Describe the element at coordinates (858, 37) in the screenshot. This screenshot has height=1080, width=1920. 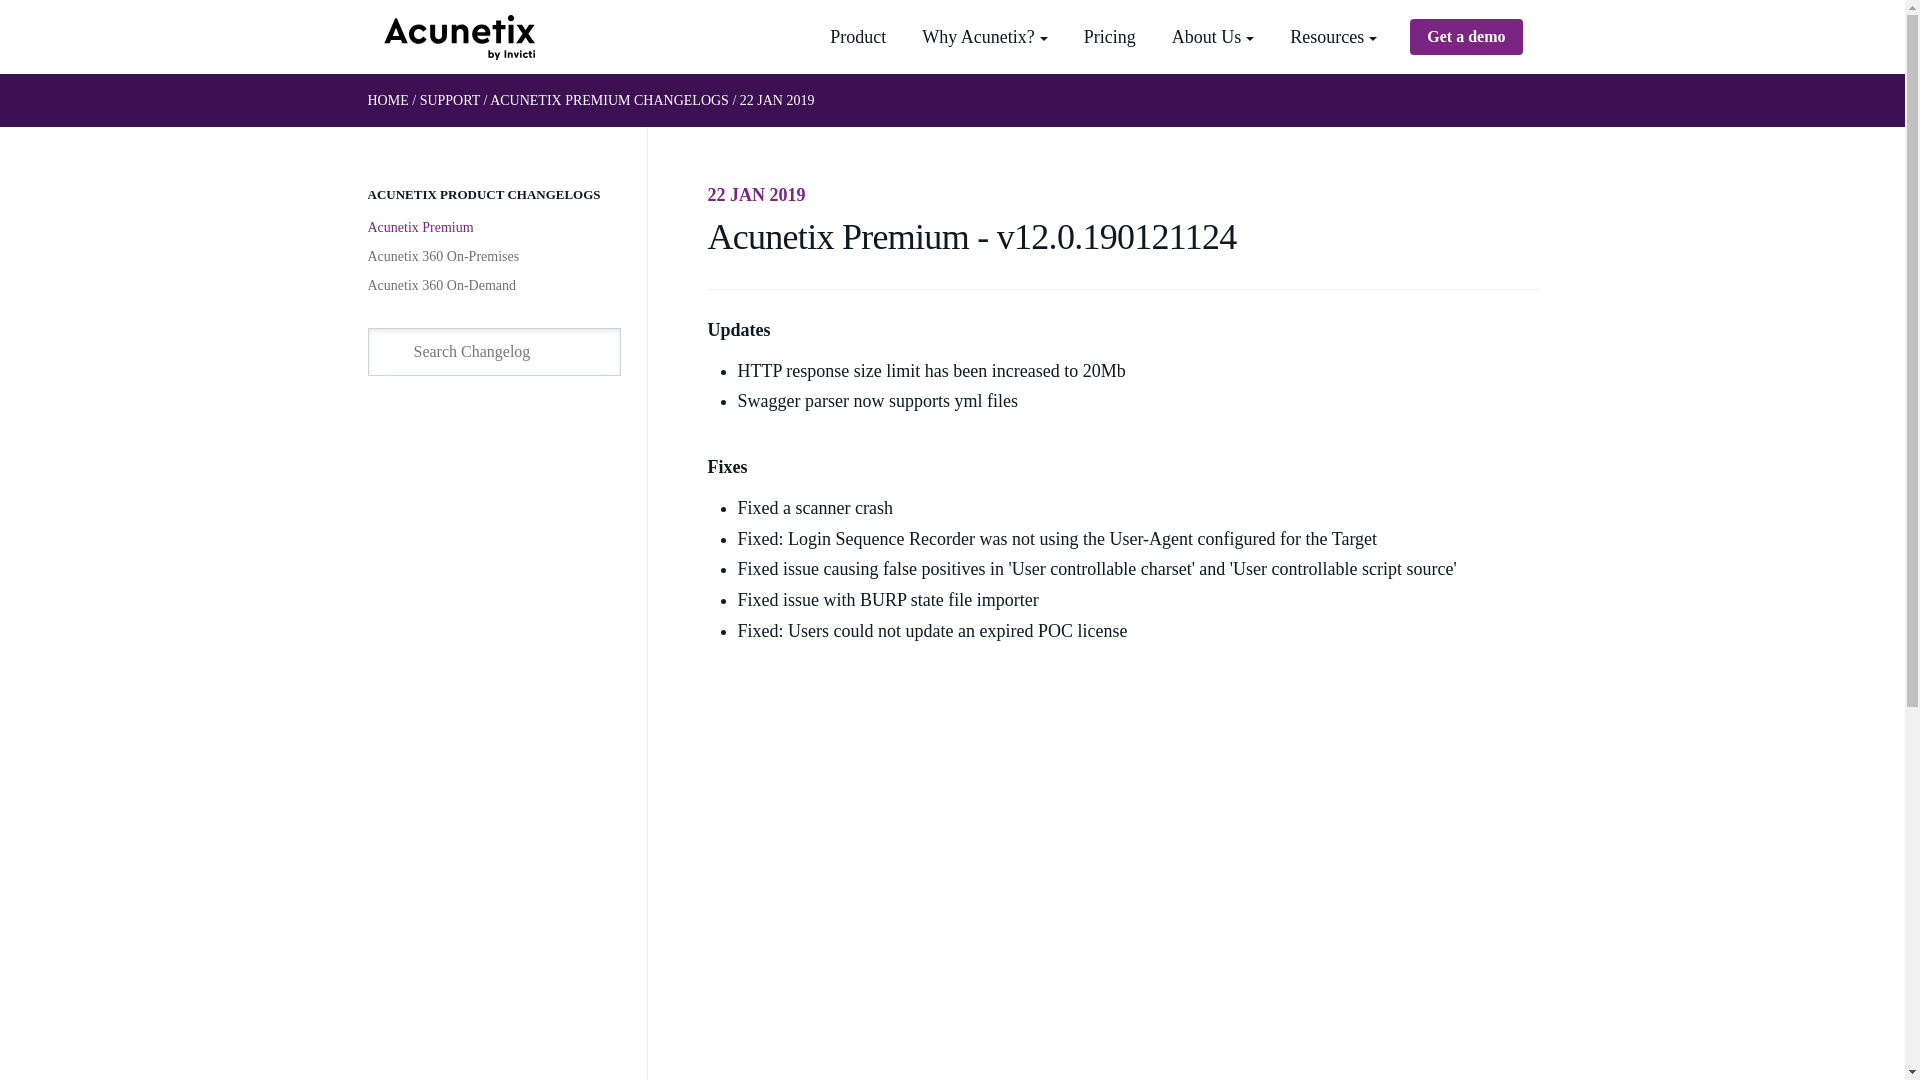
I see `Product` at that location.